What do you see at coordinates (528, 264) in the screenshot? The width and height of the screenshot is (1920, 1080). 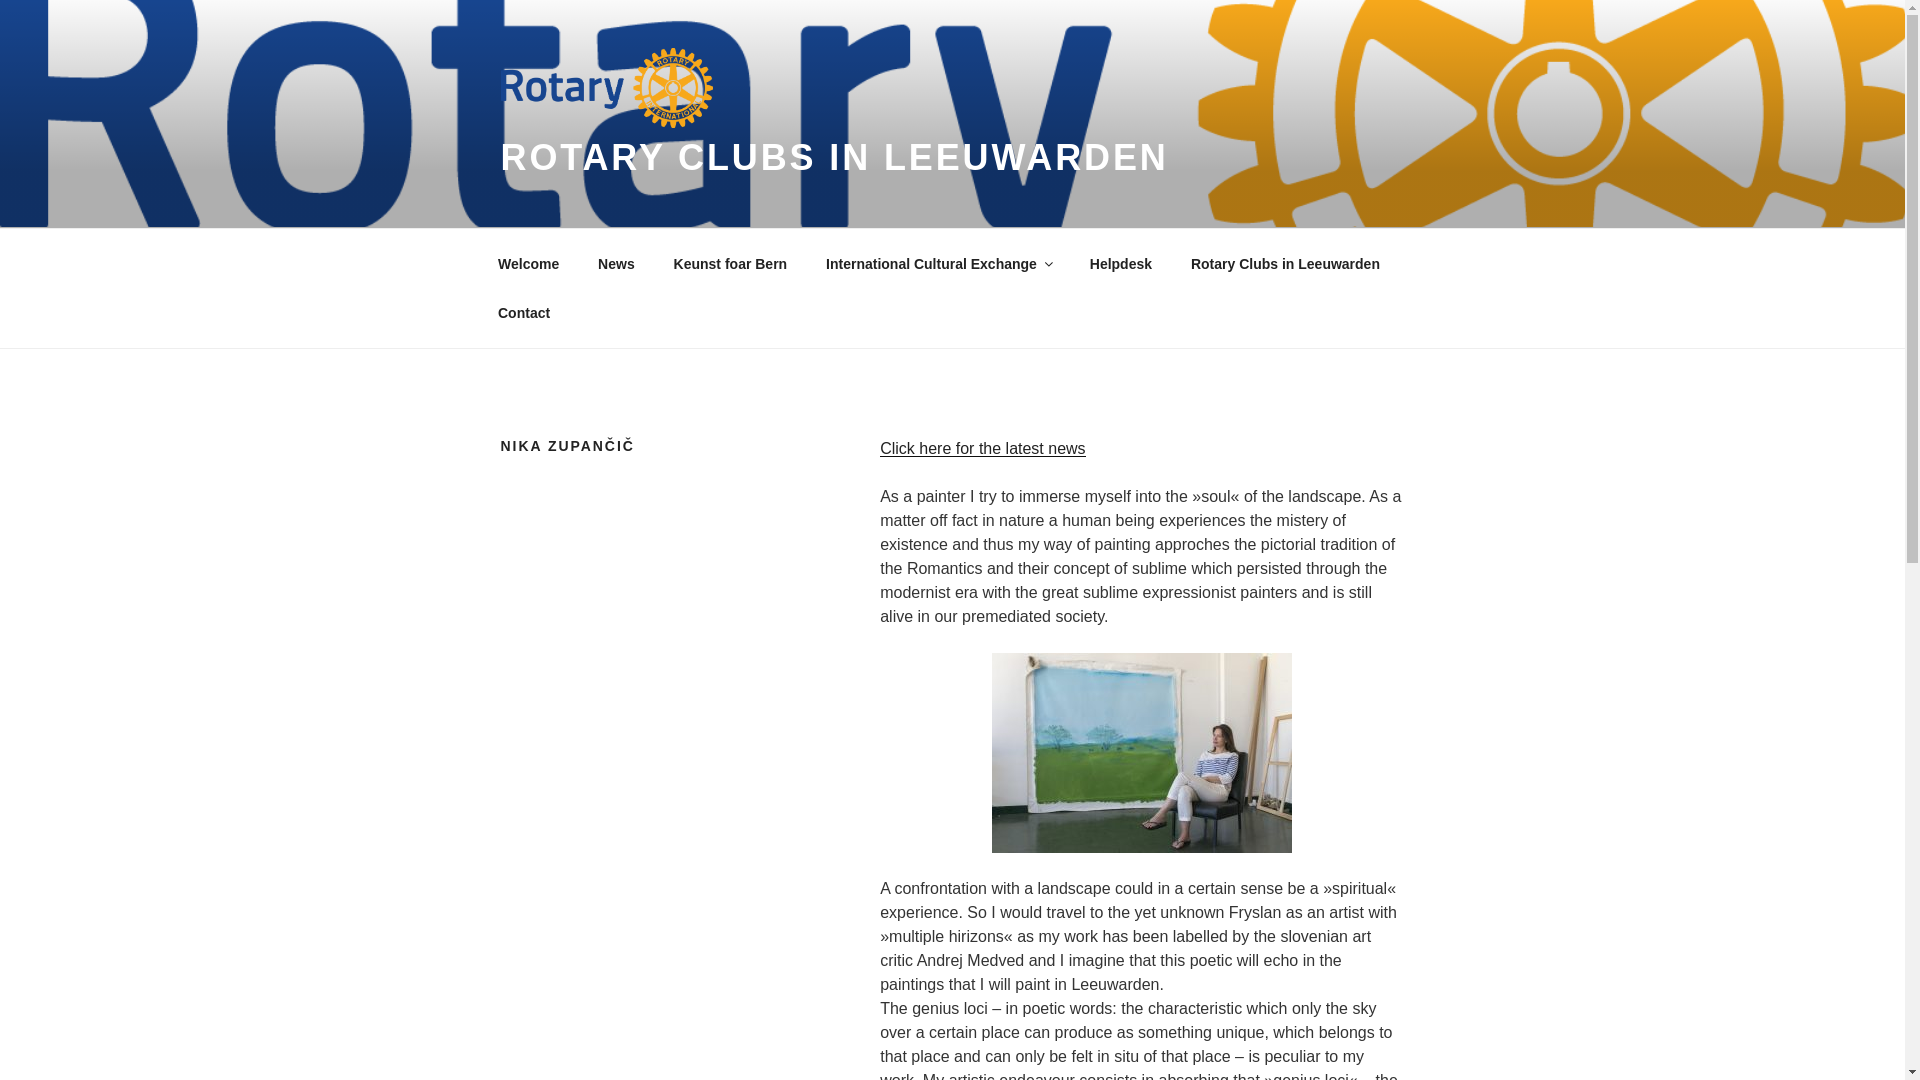 I see `Welcome` at bounding box center [528, 264].